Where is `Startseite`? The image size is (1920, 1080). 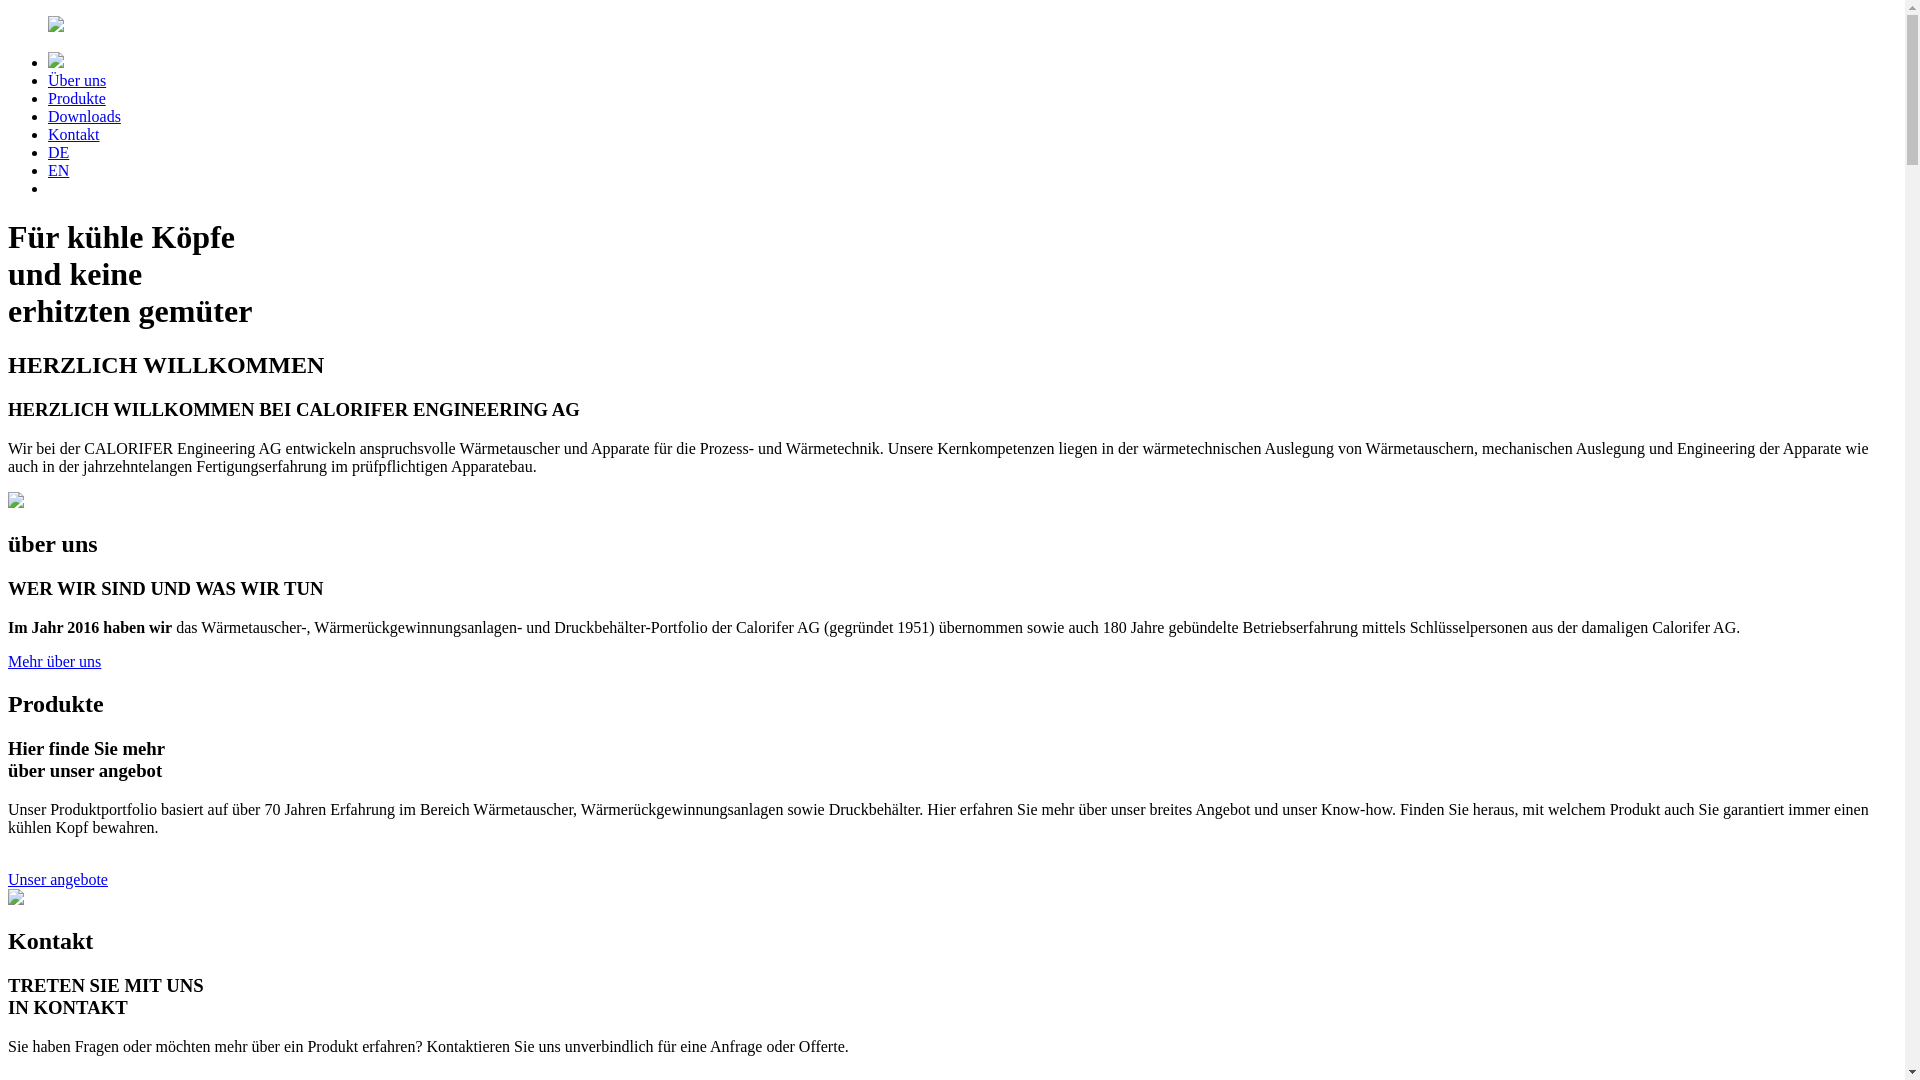 Startseite is located at coordinates (952, 26).